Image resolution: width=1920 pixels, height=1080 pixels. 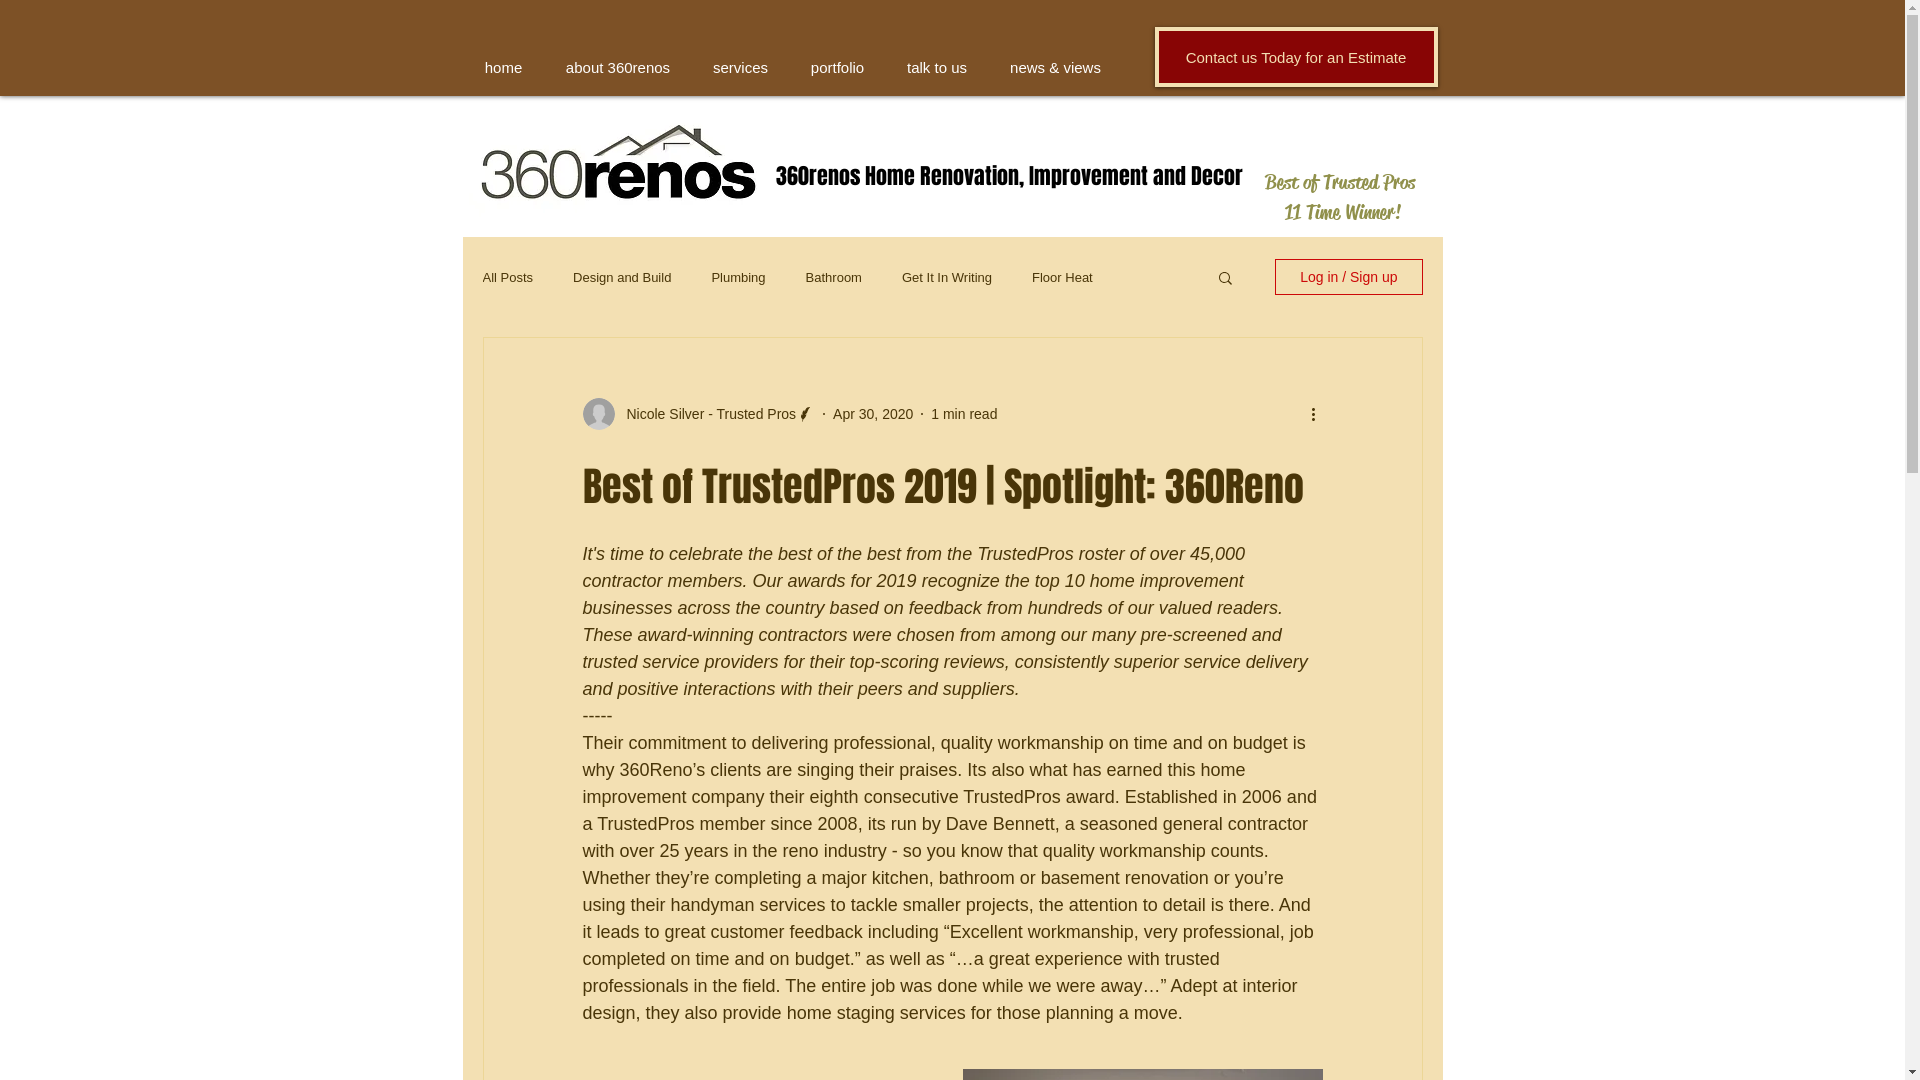 I want to click on Contact us Today for an Estimate, so click(x=1296, y=57).